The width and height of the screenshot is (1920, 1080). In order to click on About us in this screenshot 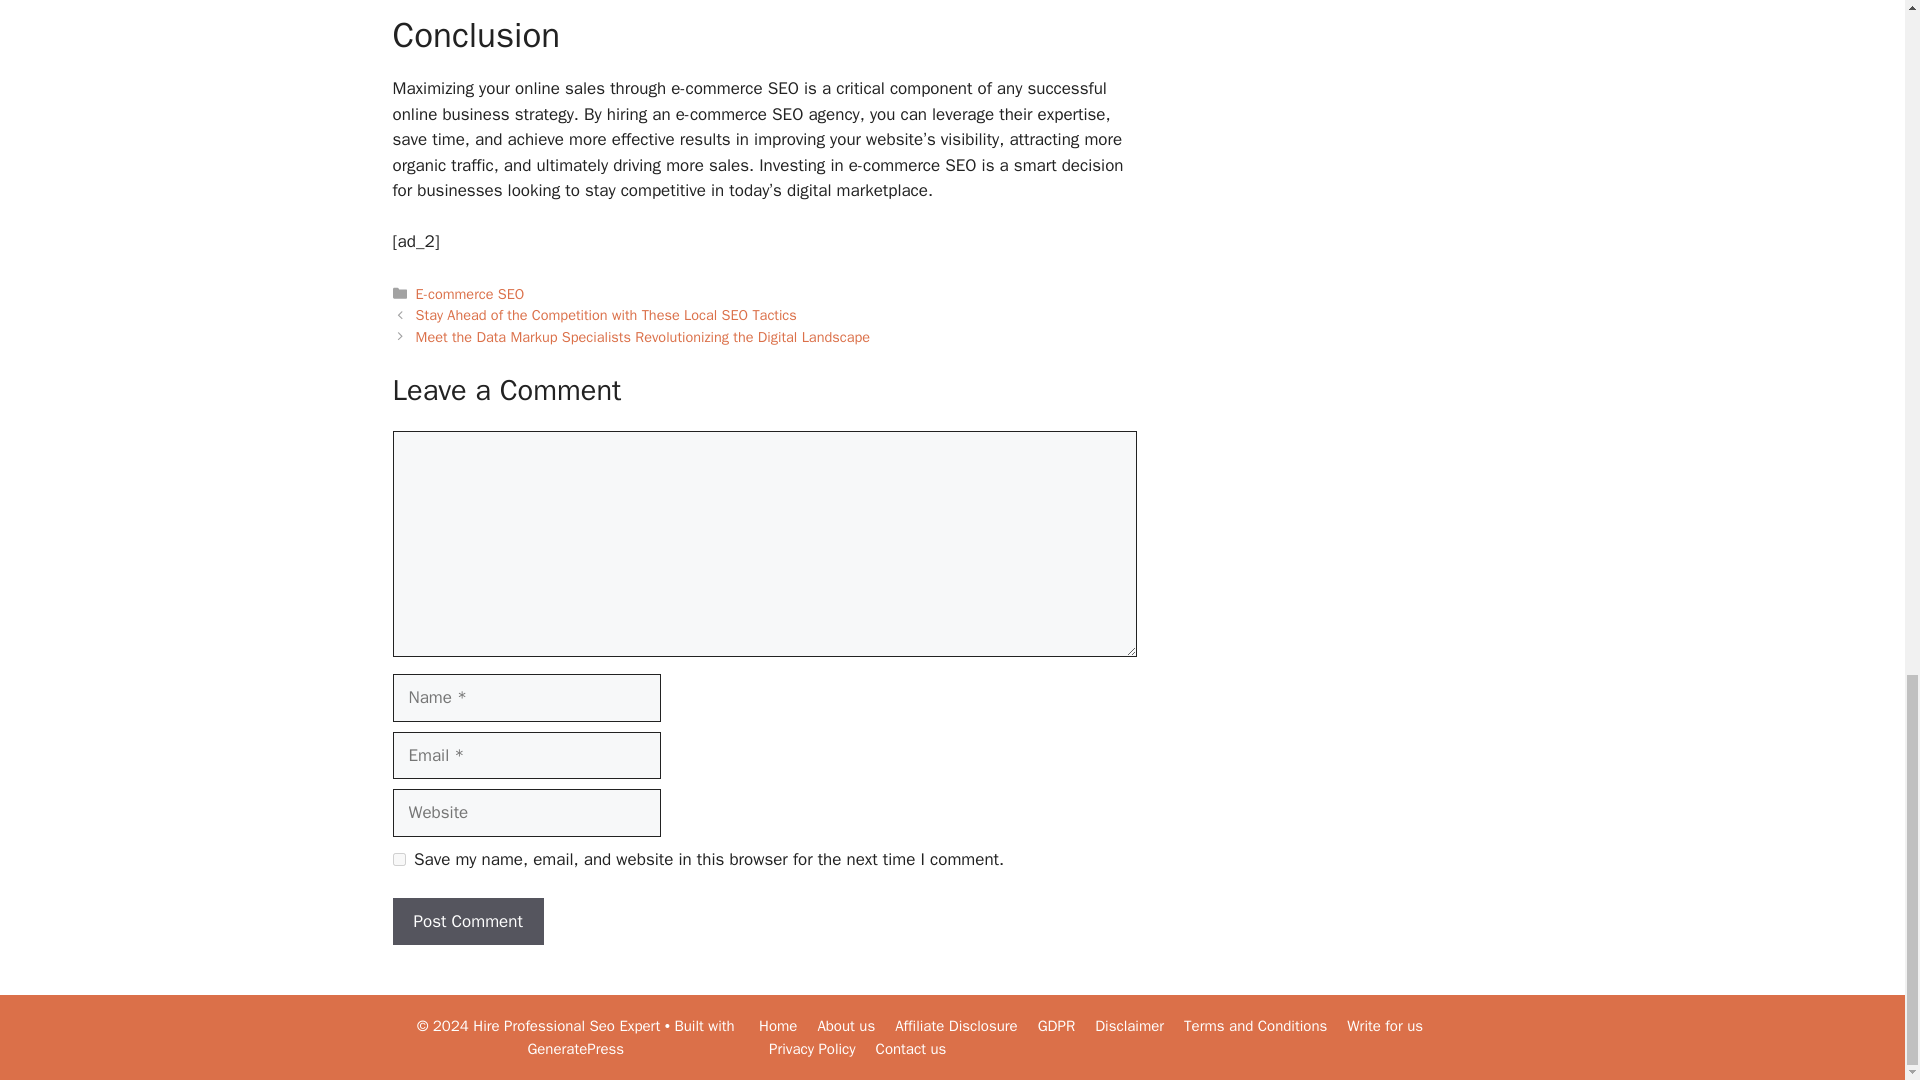, I will do `click(846, 1026)`.